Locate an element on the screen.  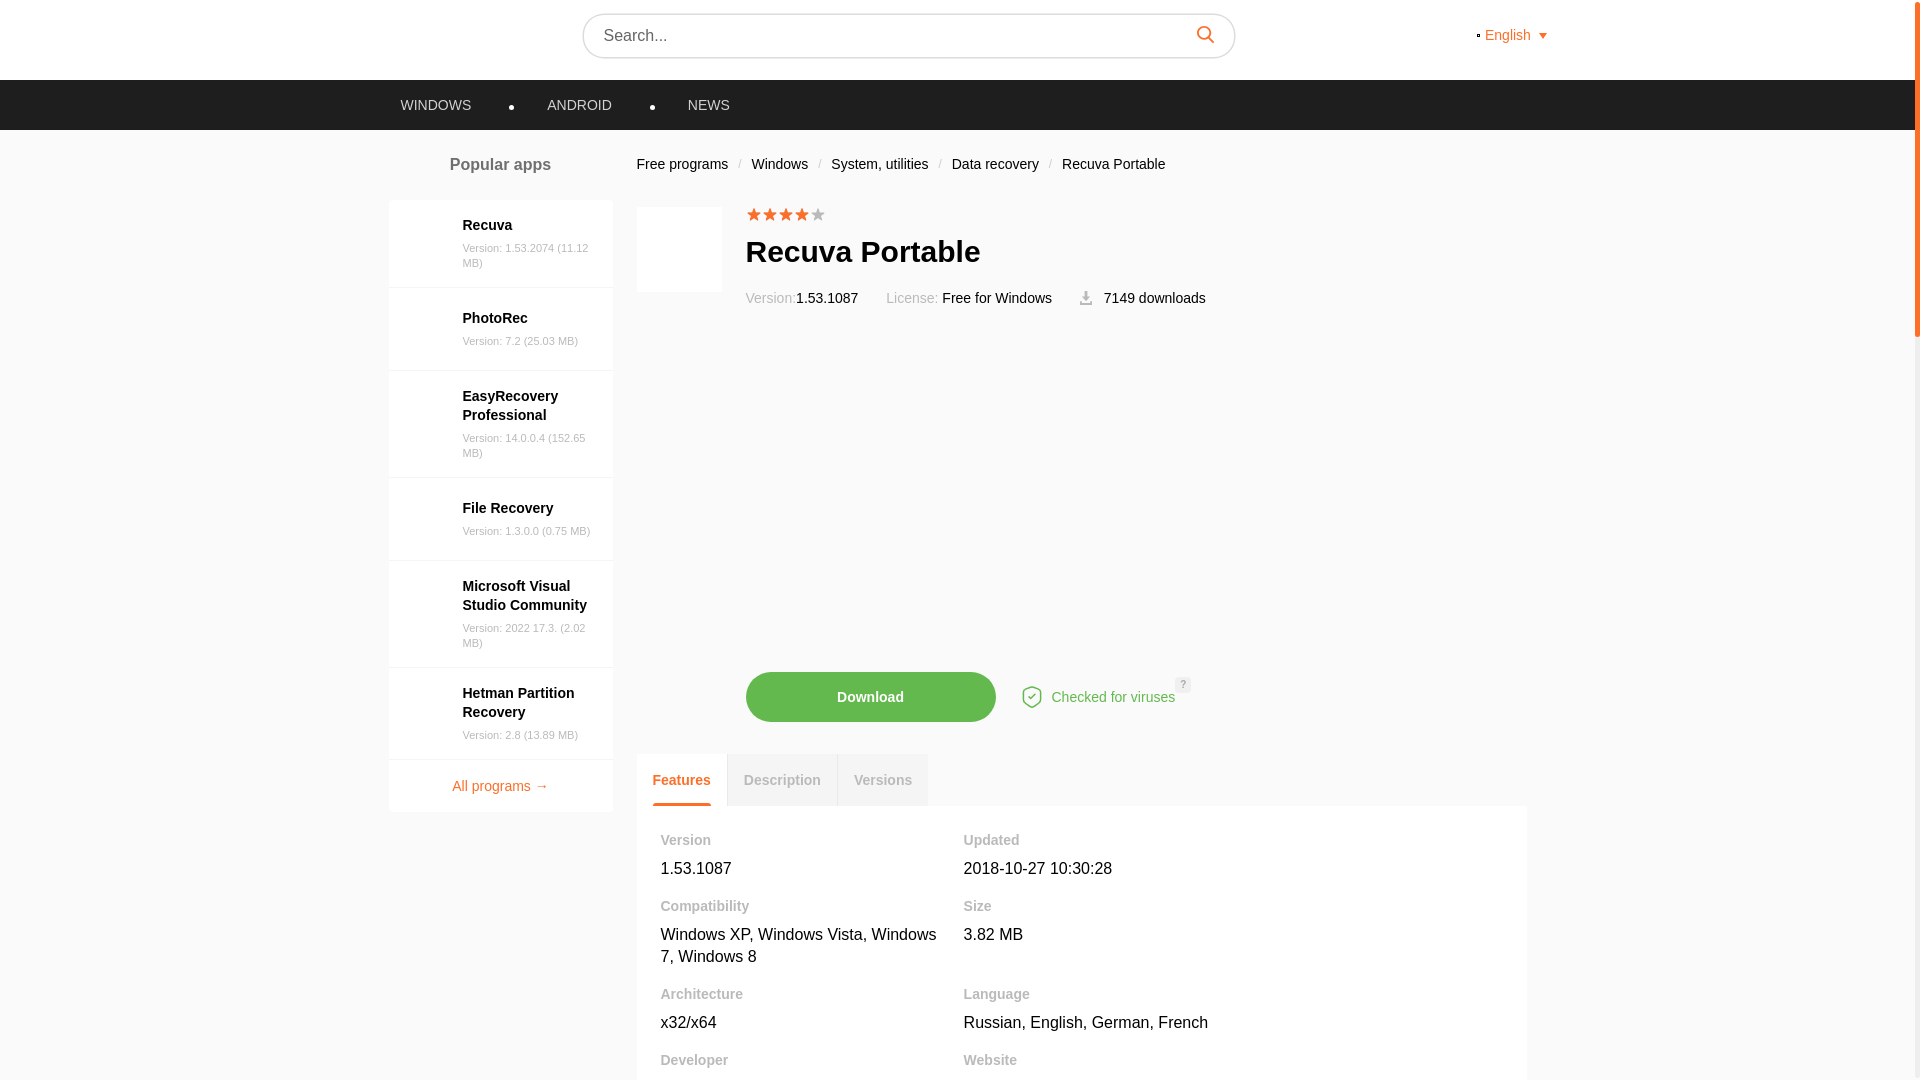
System, utilities is located at coordinates (881, 163).